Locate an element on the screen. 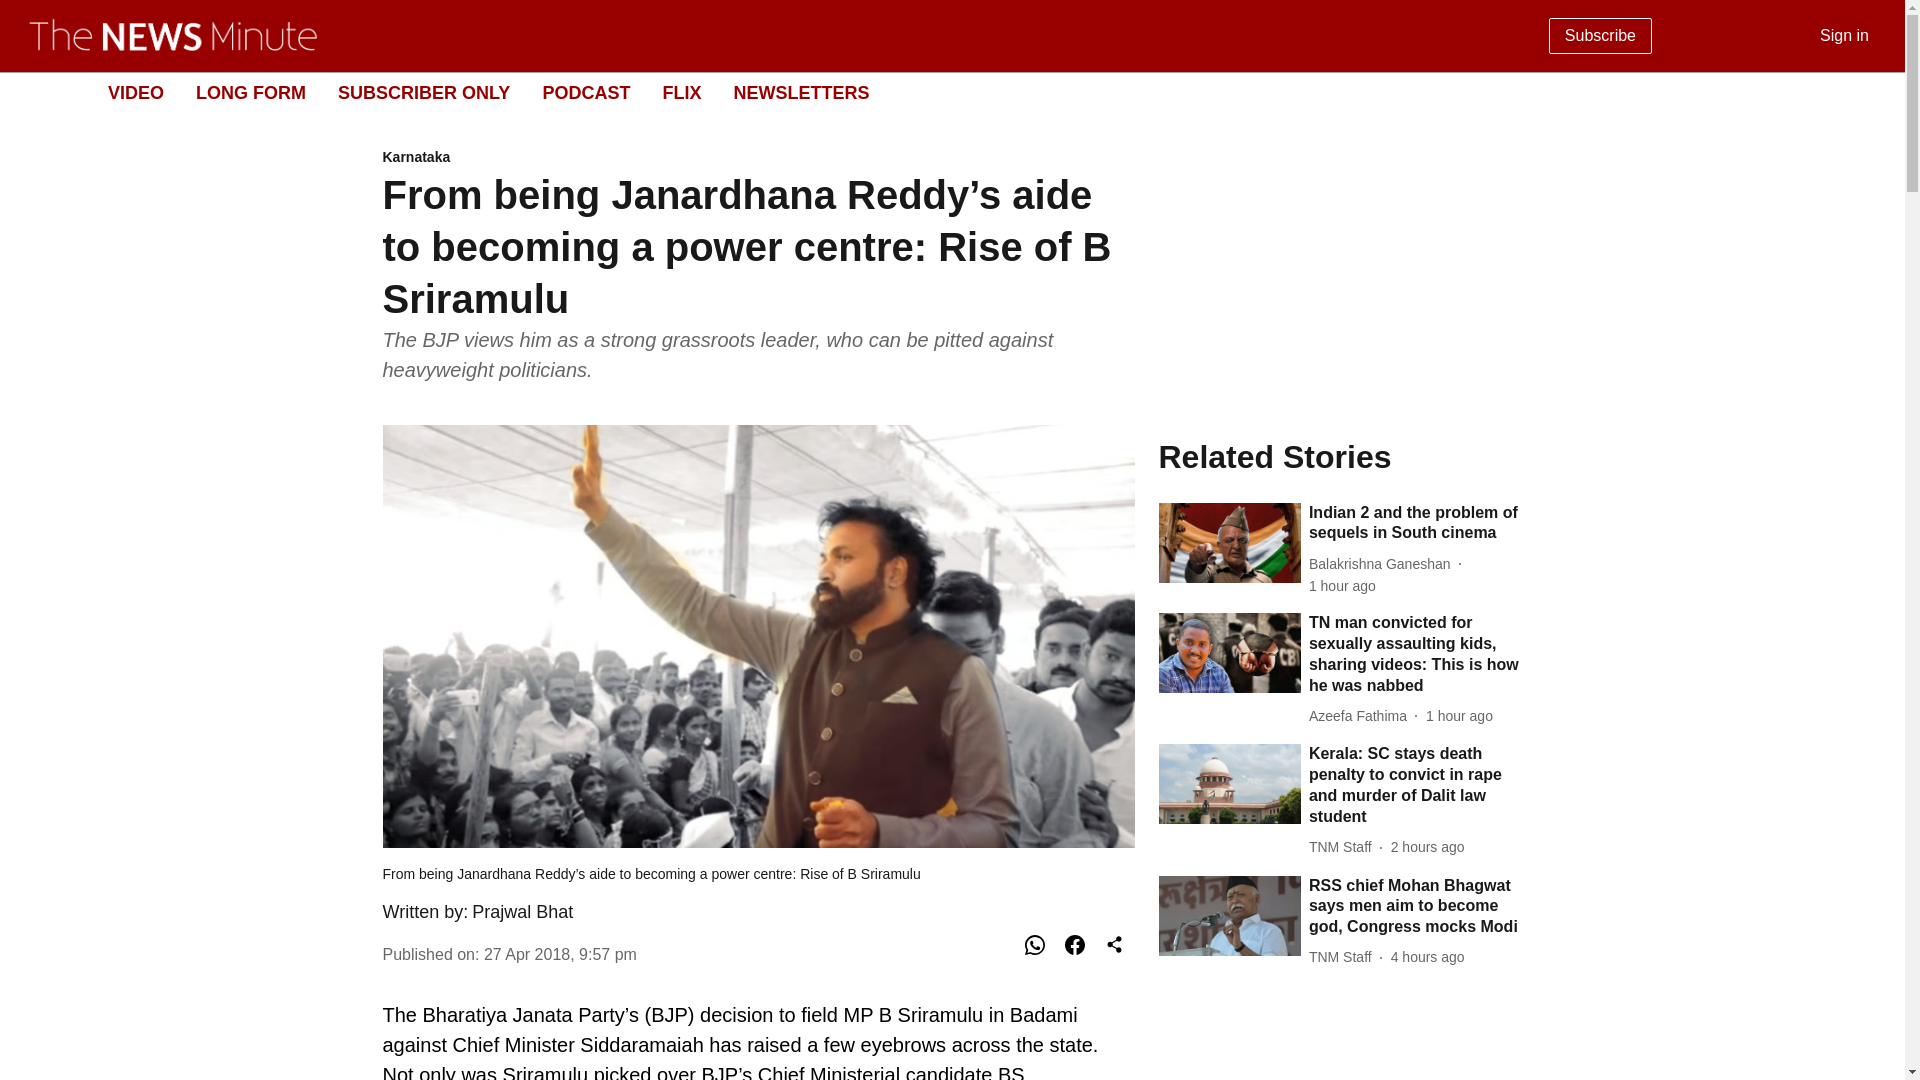  2018-04-27 13:57 is located at coordinates (560, 954).